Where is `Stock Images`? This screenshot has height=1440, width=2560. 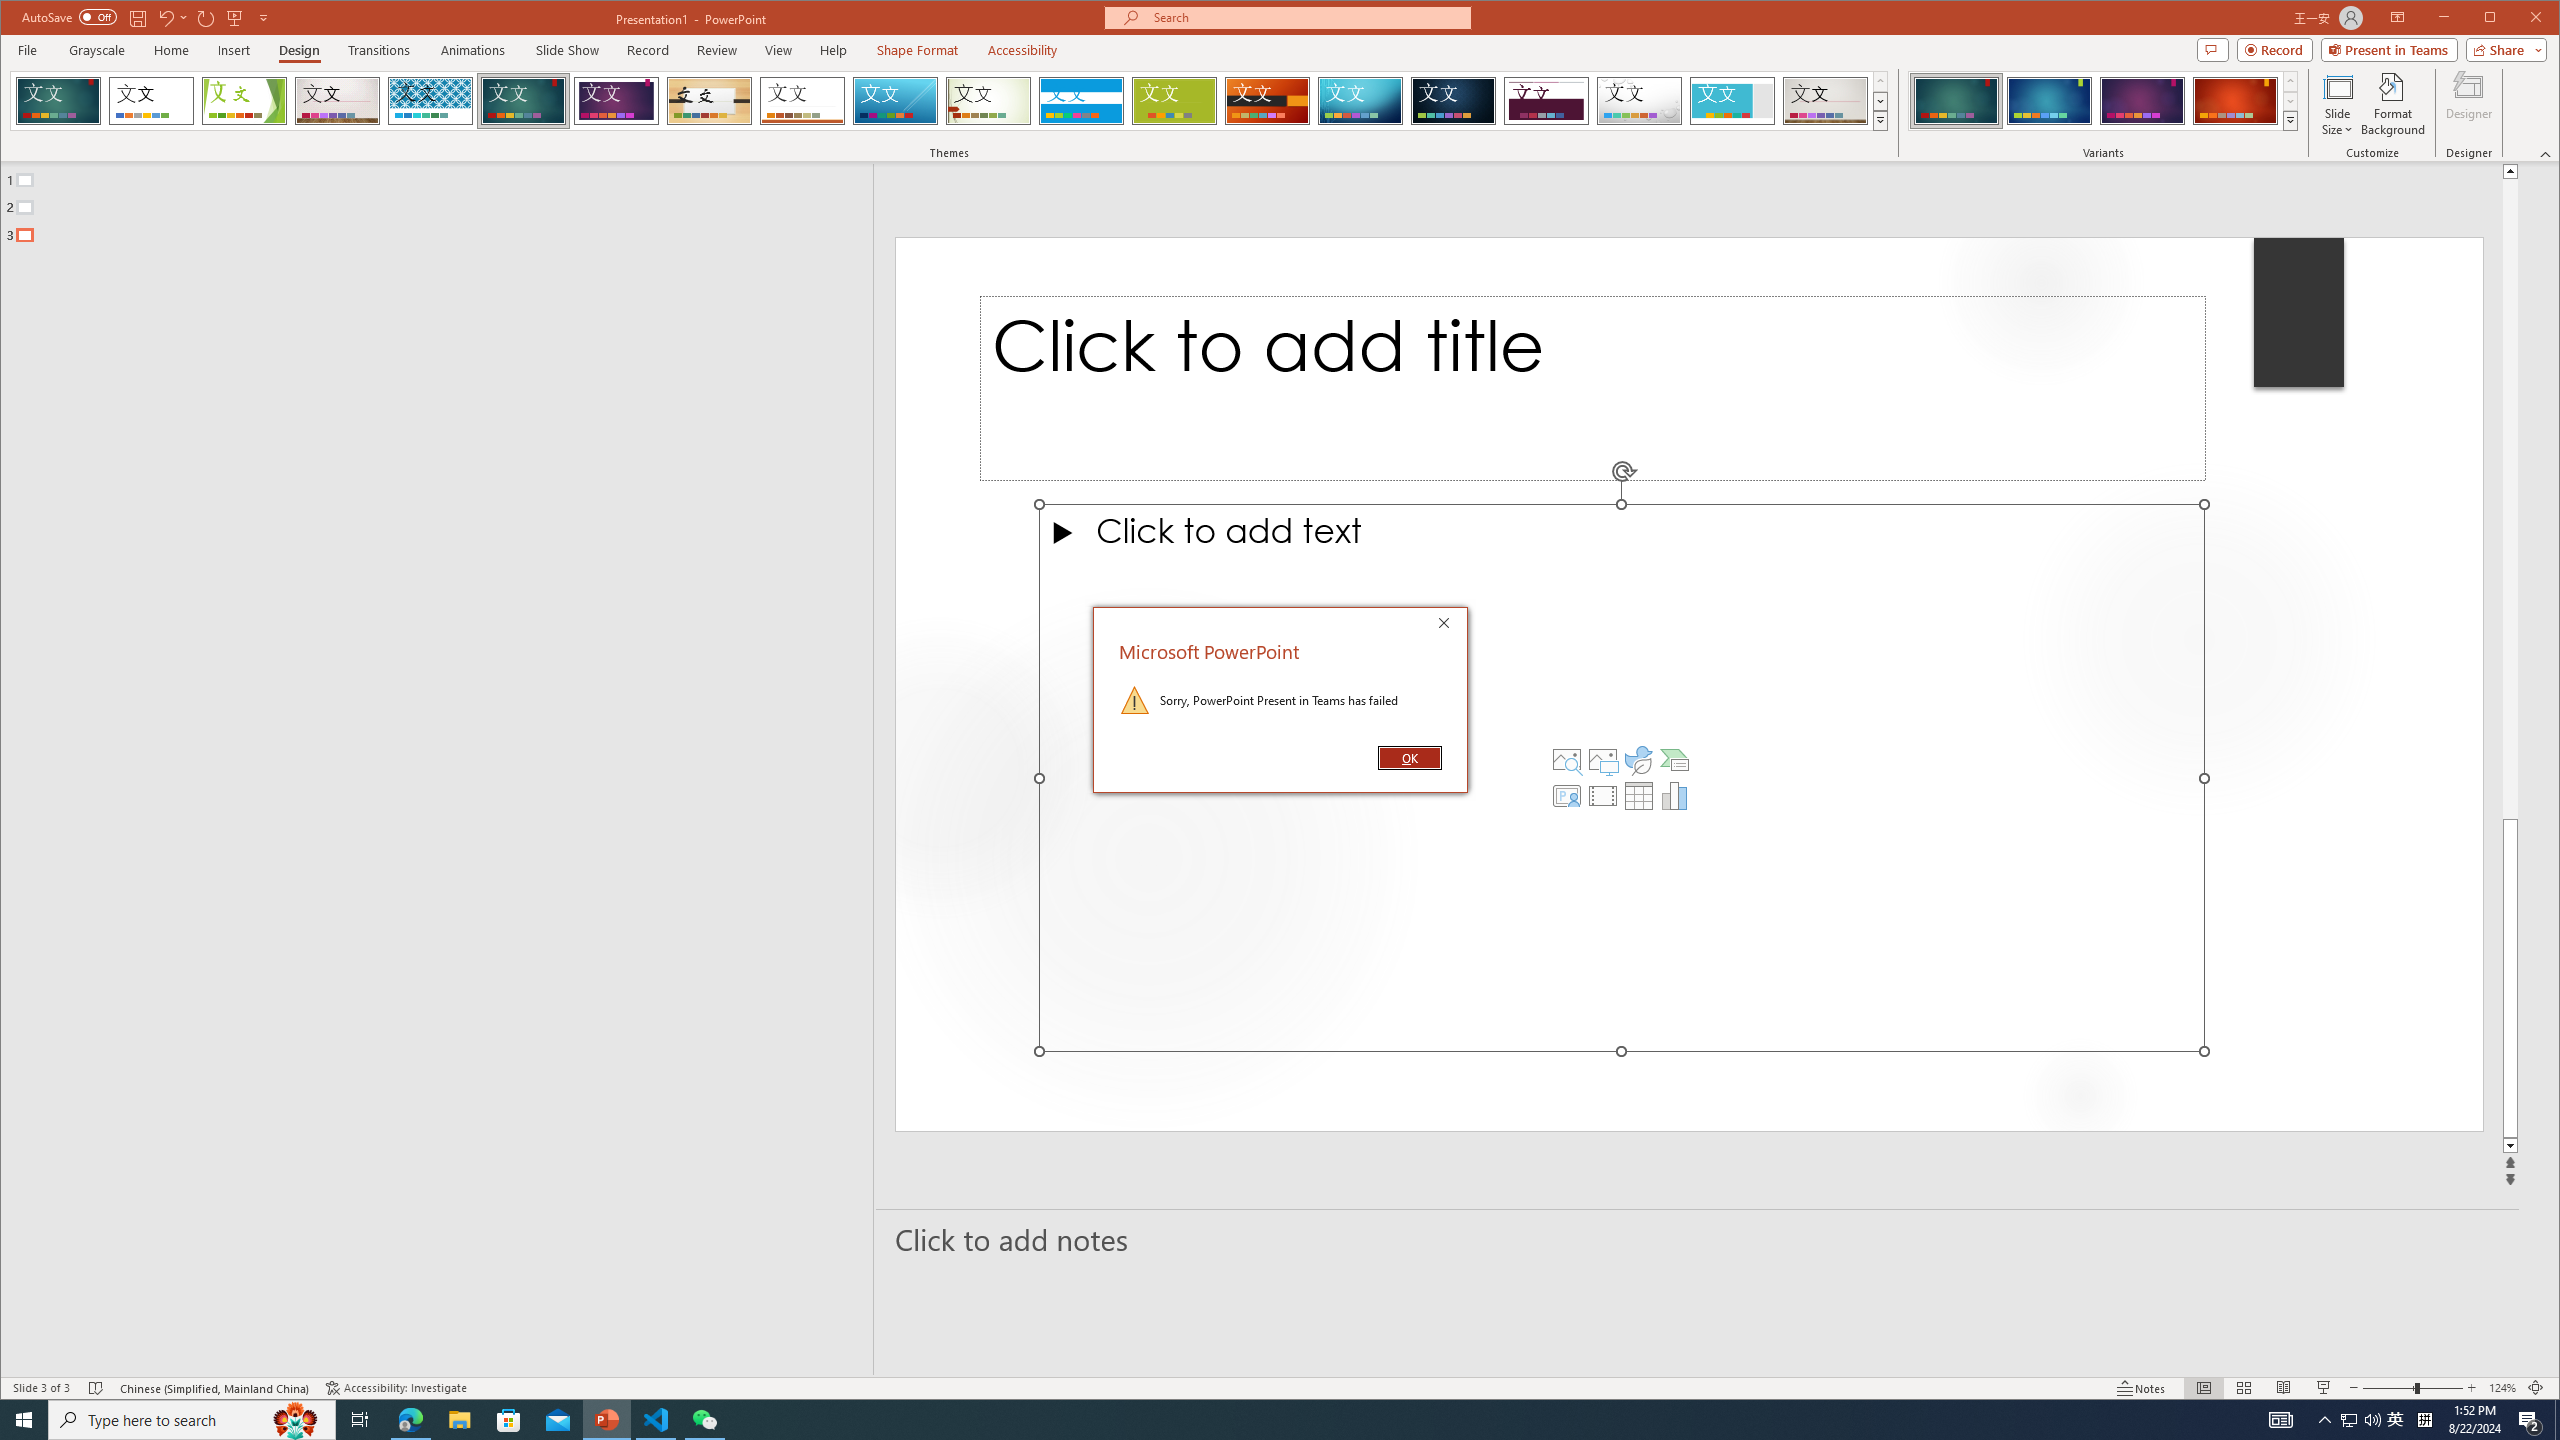 Stock Images is located at coordinates (1566, 760).